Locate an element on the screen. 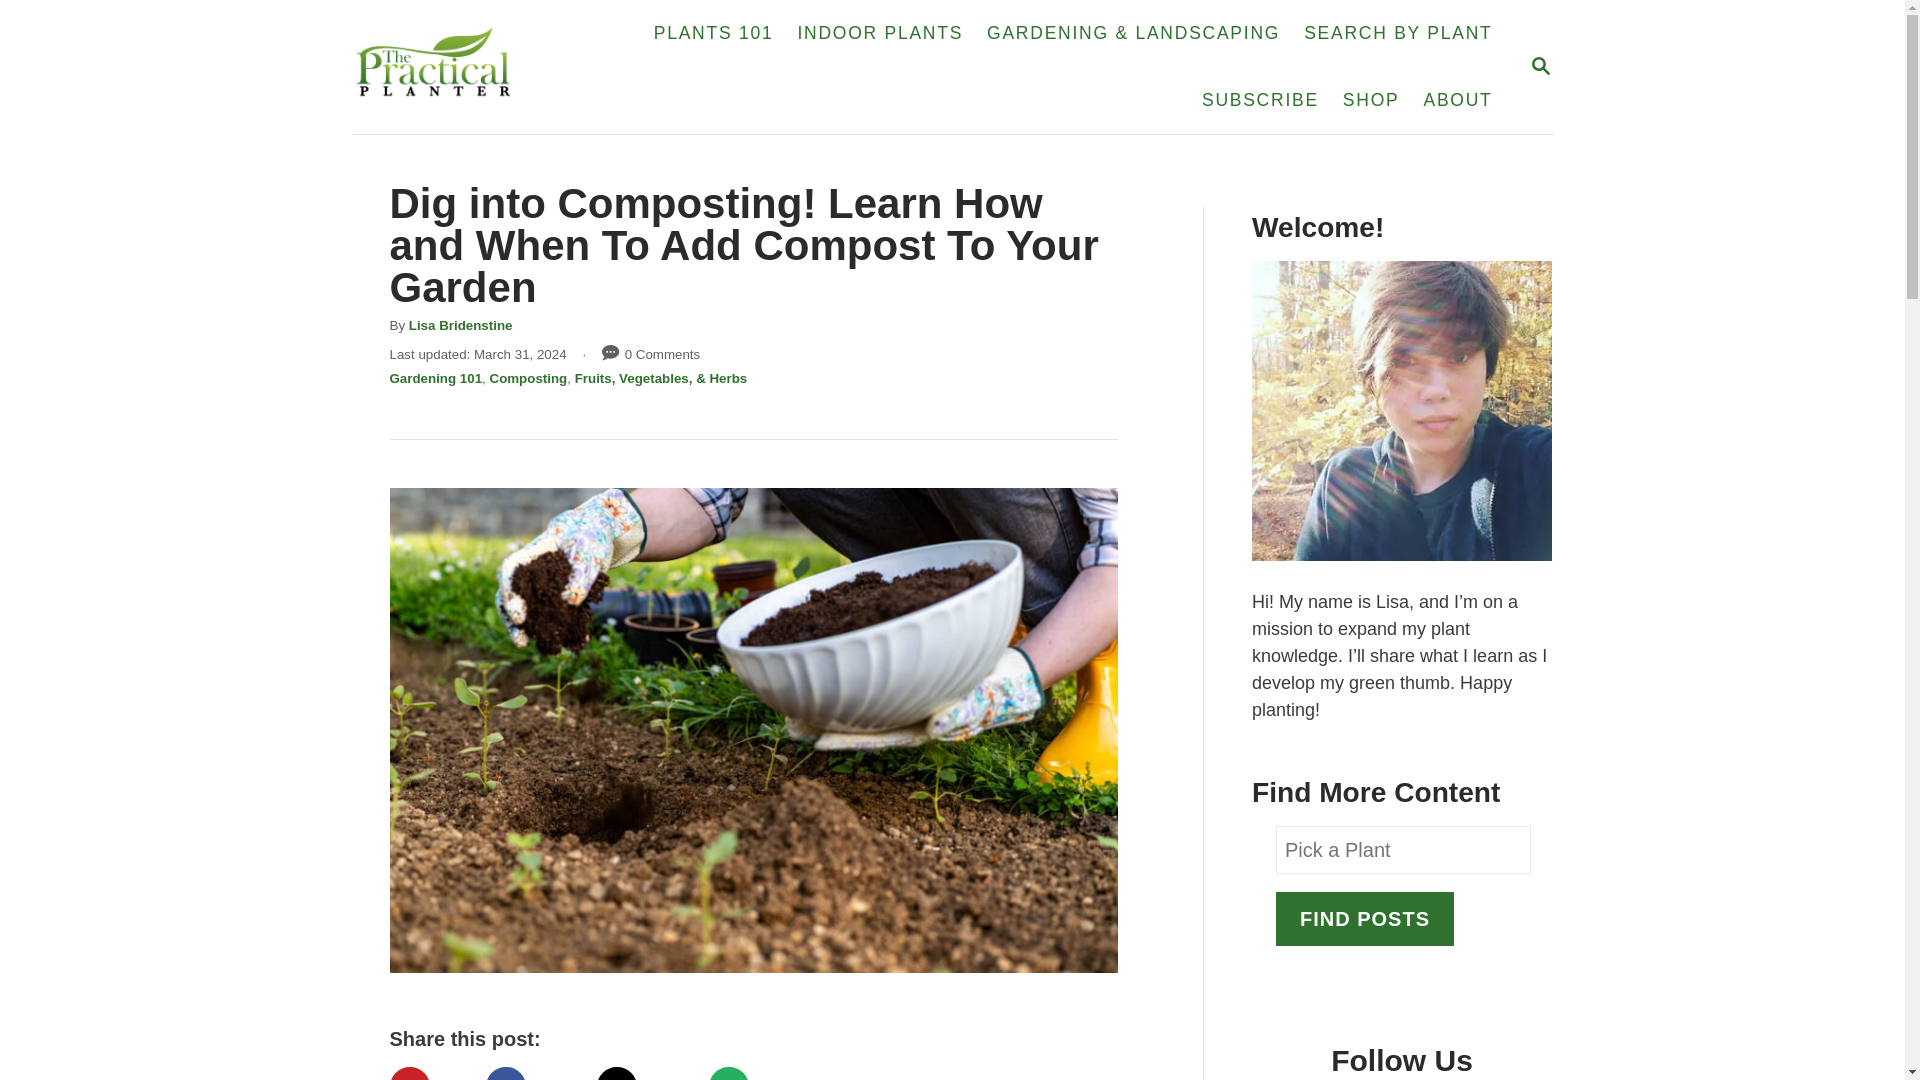 This screenshot has height=1080, width=1920. Composting is located at coordinates (528, 378).